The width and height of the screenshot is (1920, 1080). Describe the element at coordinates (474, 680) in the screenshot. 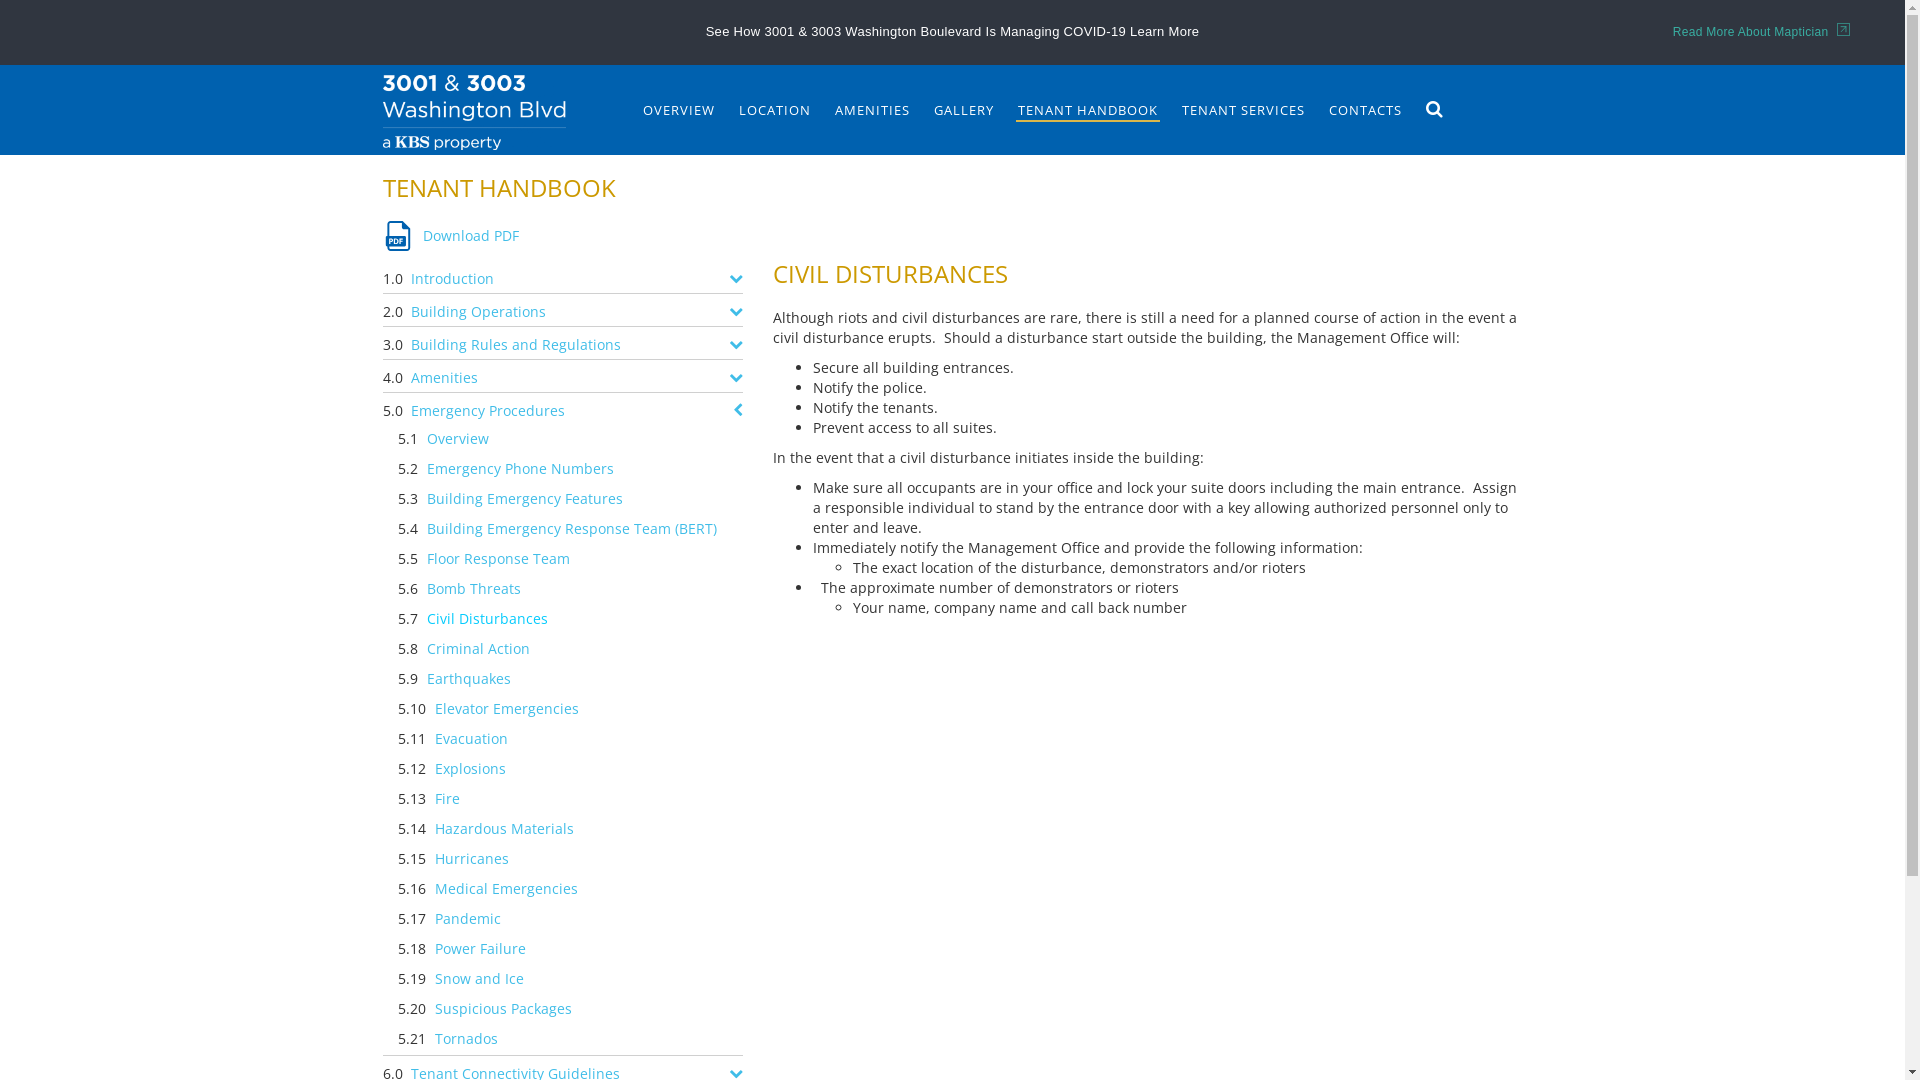

I see `Earthquakes` at that location.